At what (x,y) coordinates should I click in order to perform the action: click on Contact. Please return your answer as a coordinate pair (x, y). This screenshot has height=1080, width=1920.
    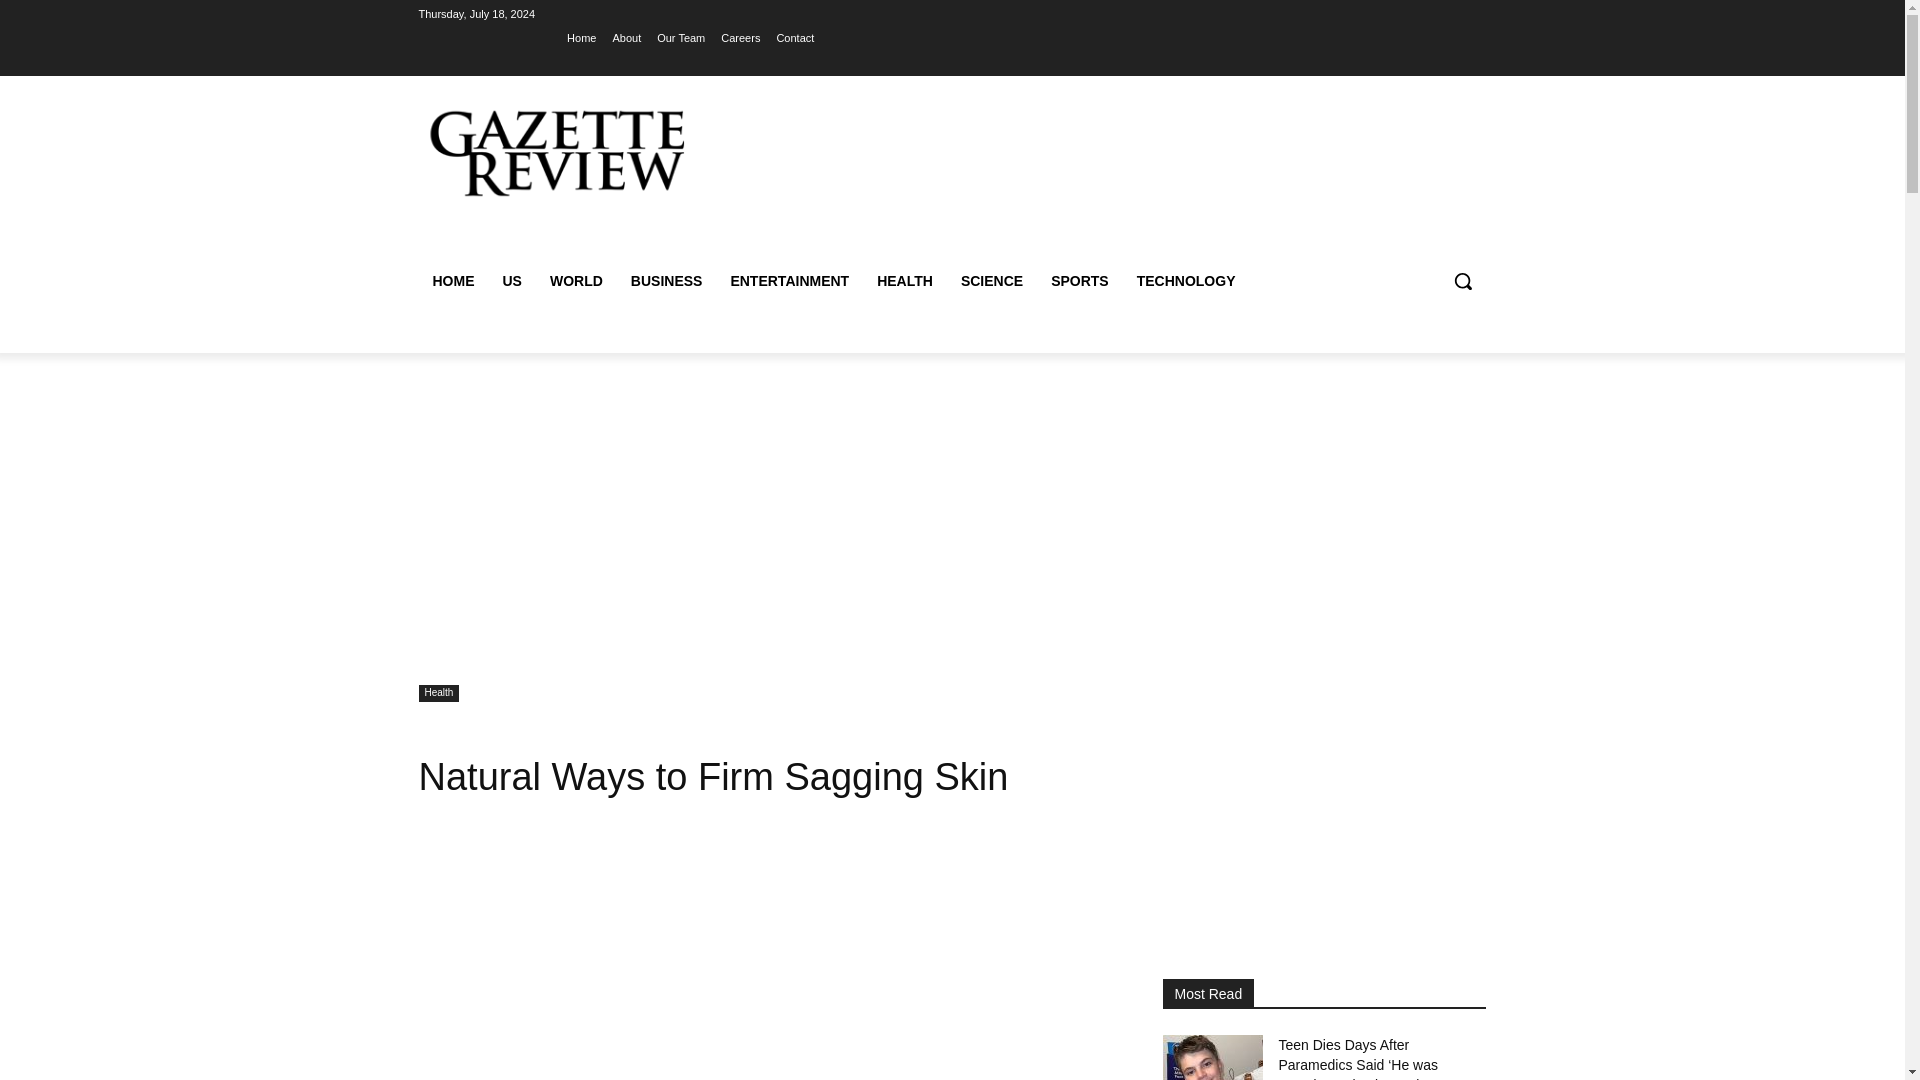
    Looking at the image, I should click on (794, 37).